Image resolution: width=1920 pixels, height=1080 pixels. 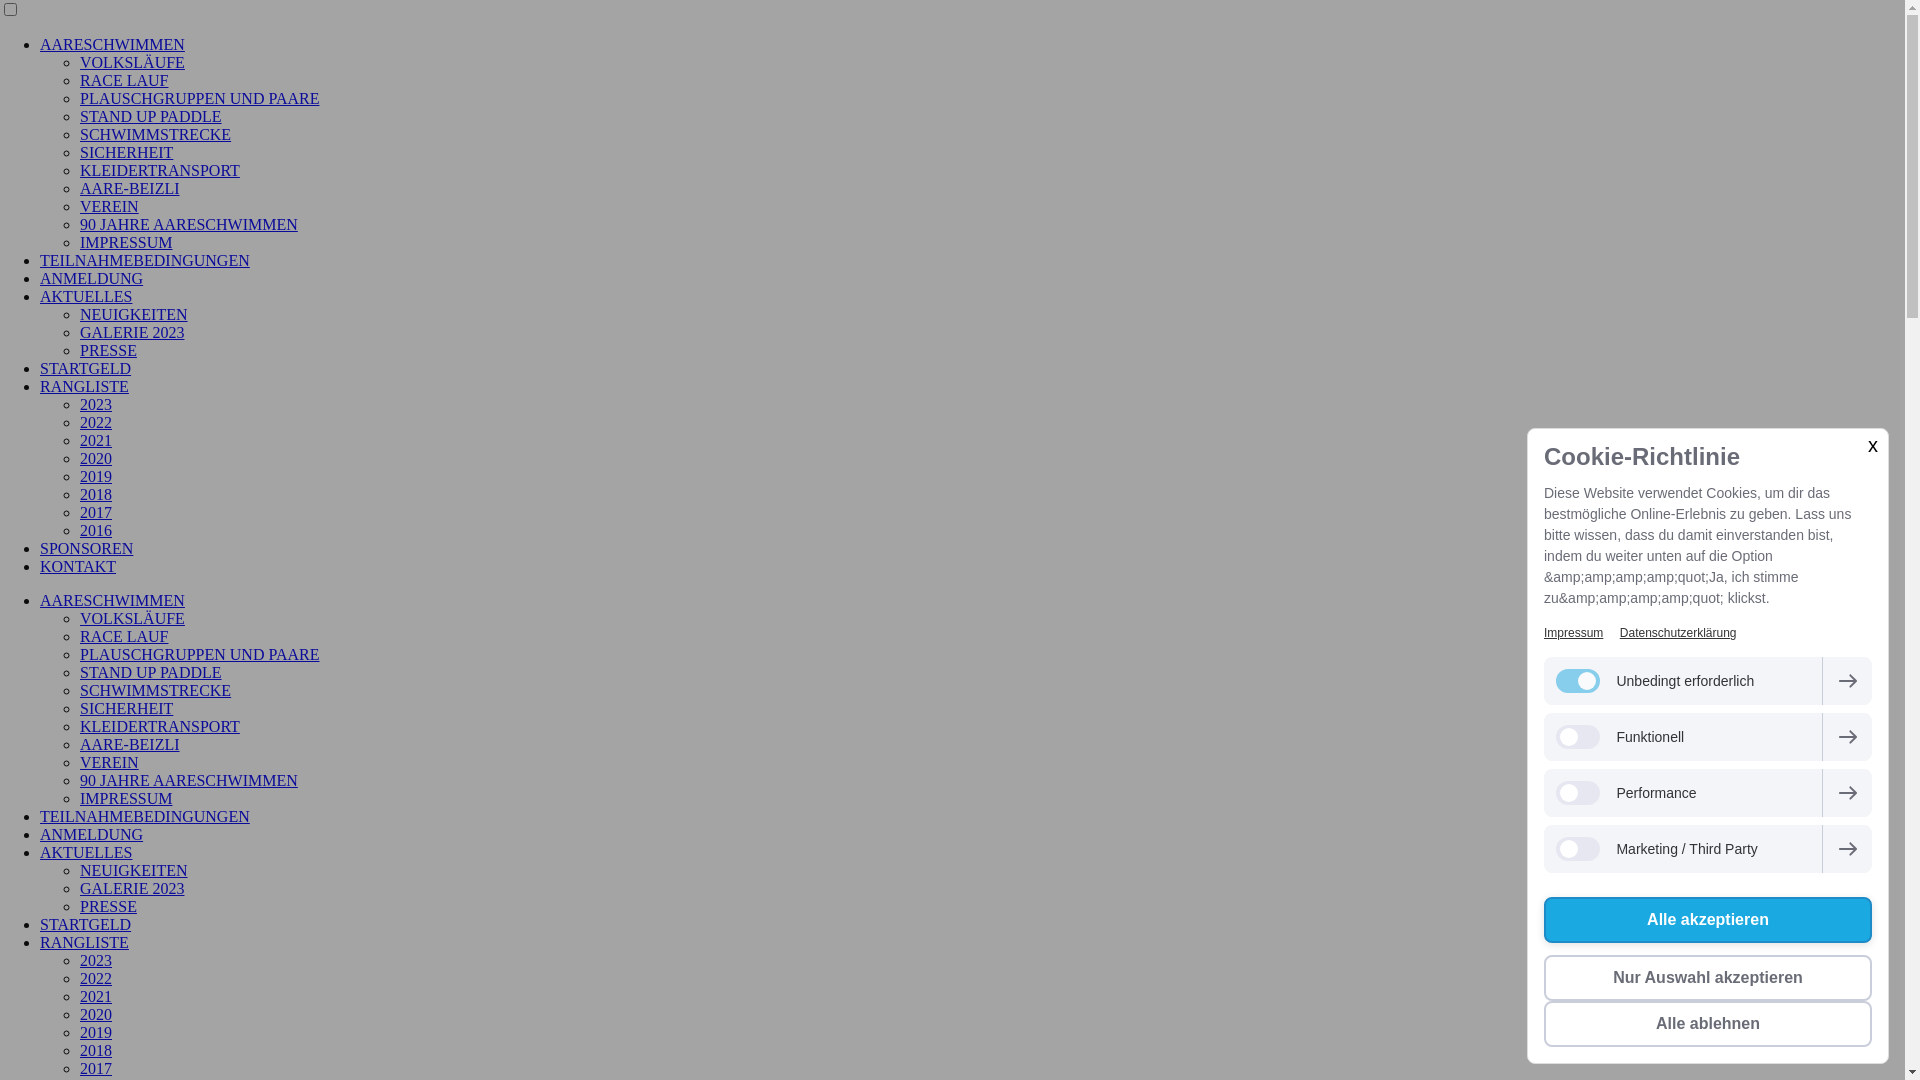 I want to click on AARE-BEIZLI, so click(x=130, y=188).